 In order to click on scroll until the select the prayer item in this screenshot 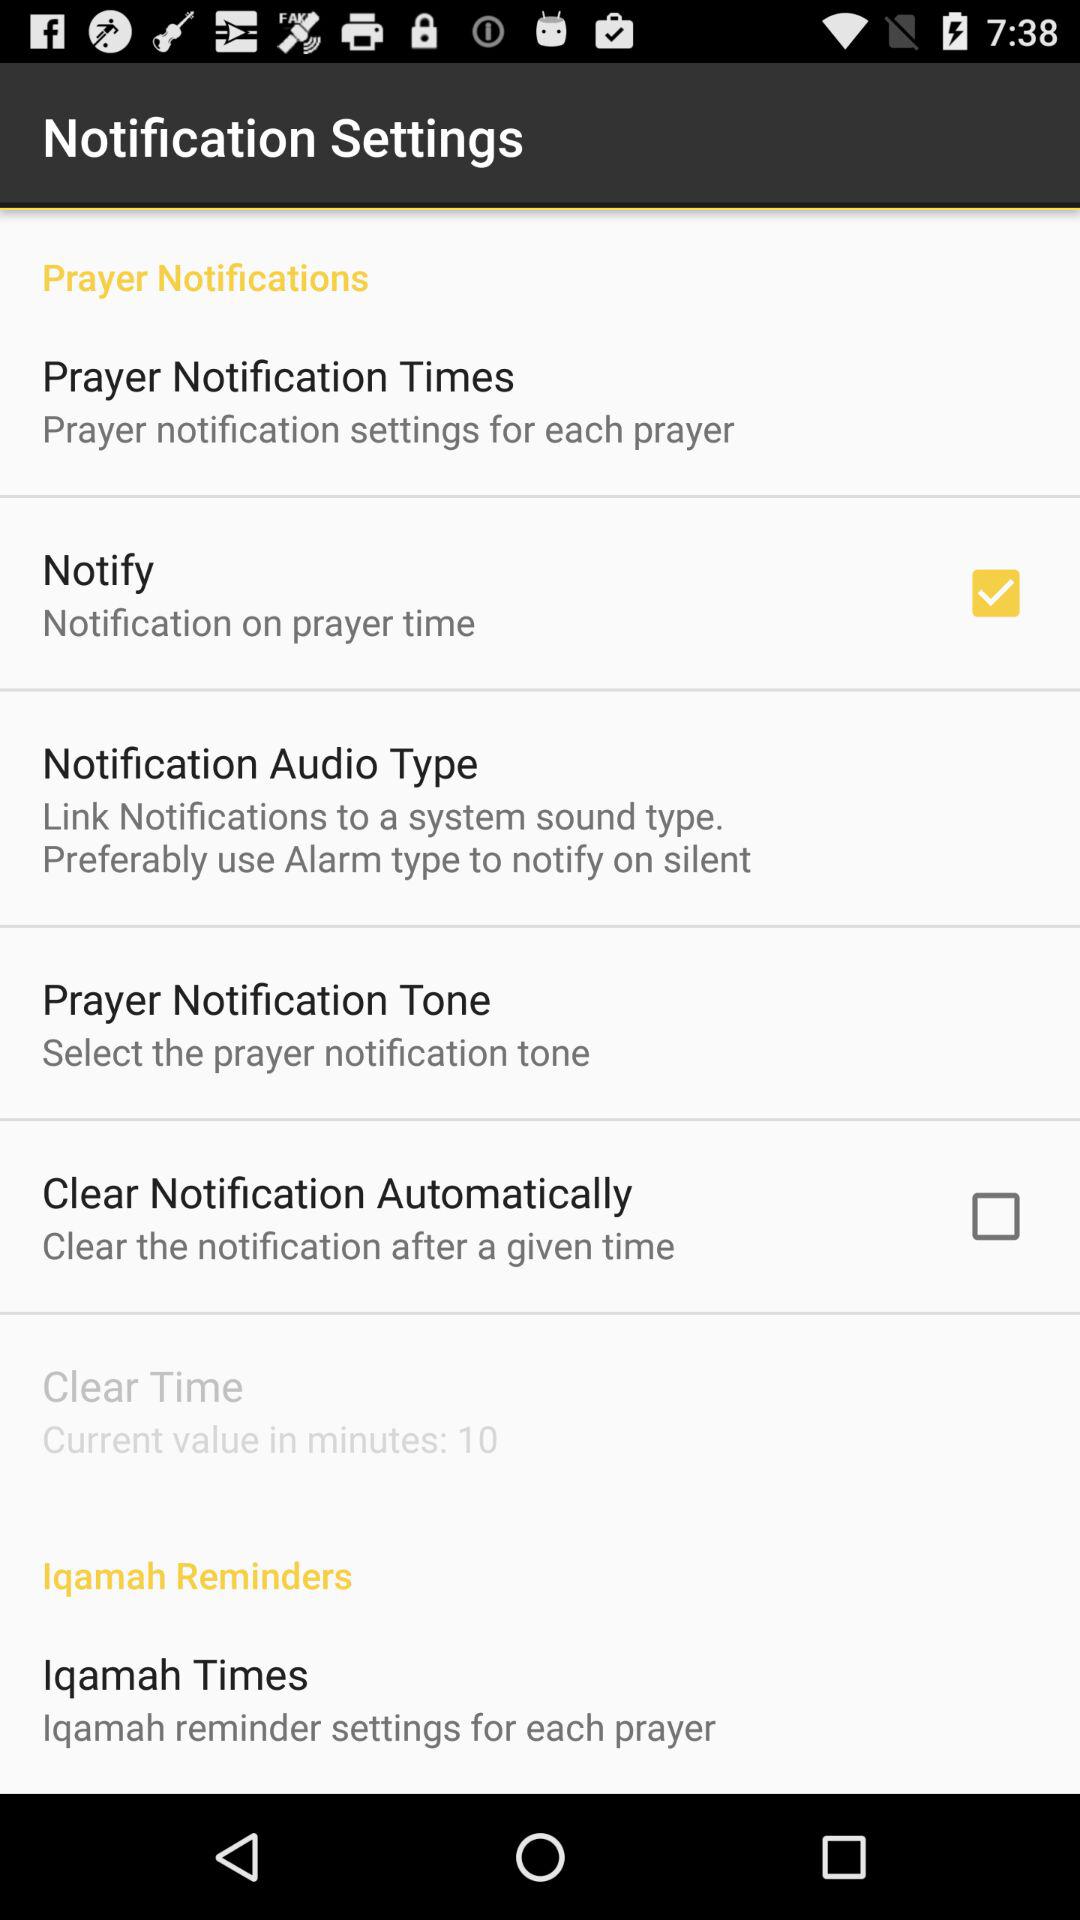, I will do `click(316, 1051)`.